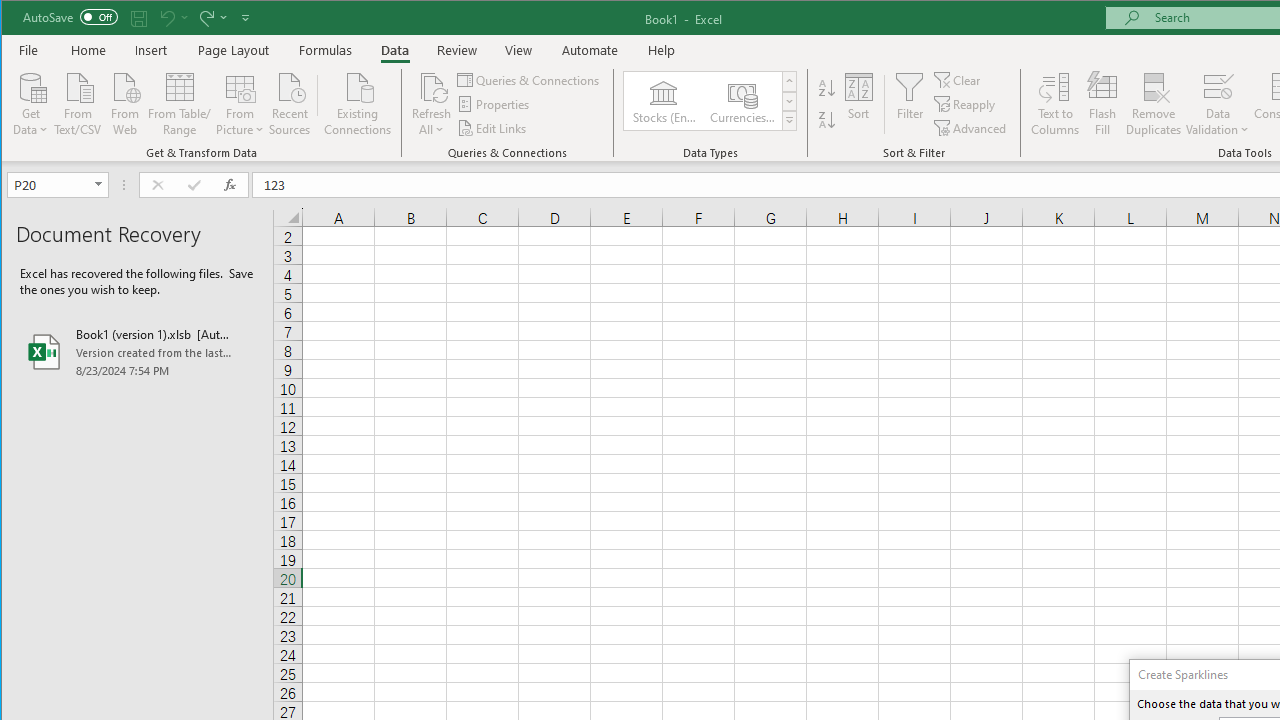  I want to click on Get Data, so click(31, 102).